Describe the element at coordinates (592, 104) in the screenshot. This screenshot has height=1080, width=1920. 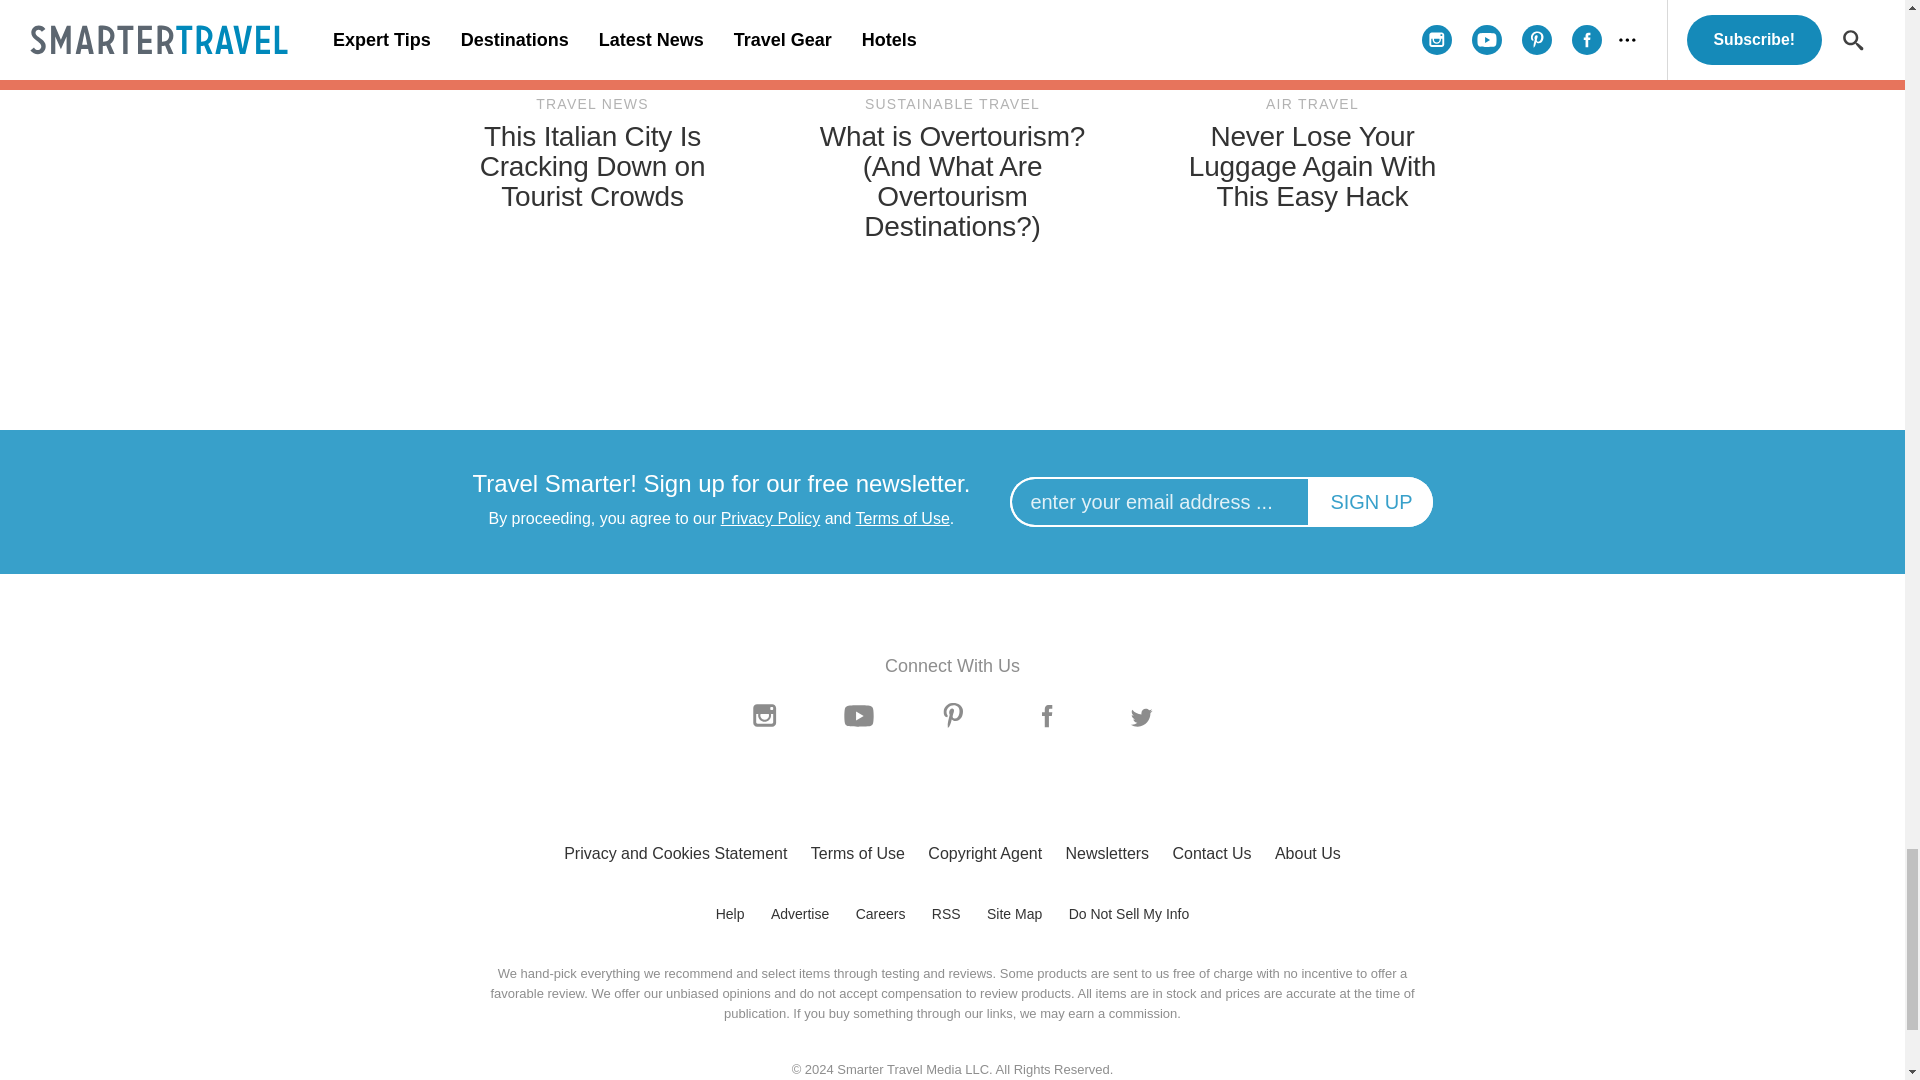
I see `View all posts in Travel News` at that location.